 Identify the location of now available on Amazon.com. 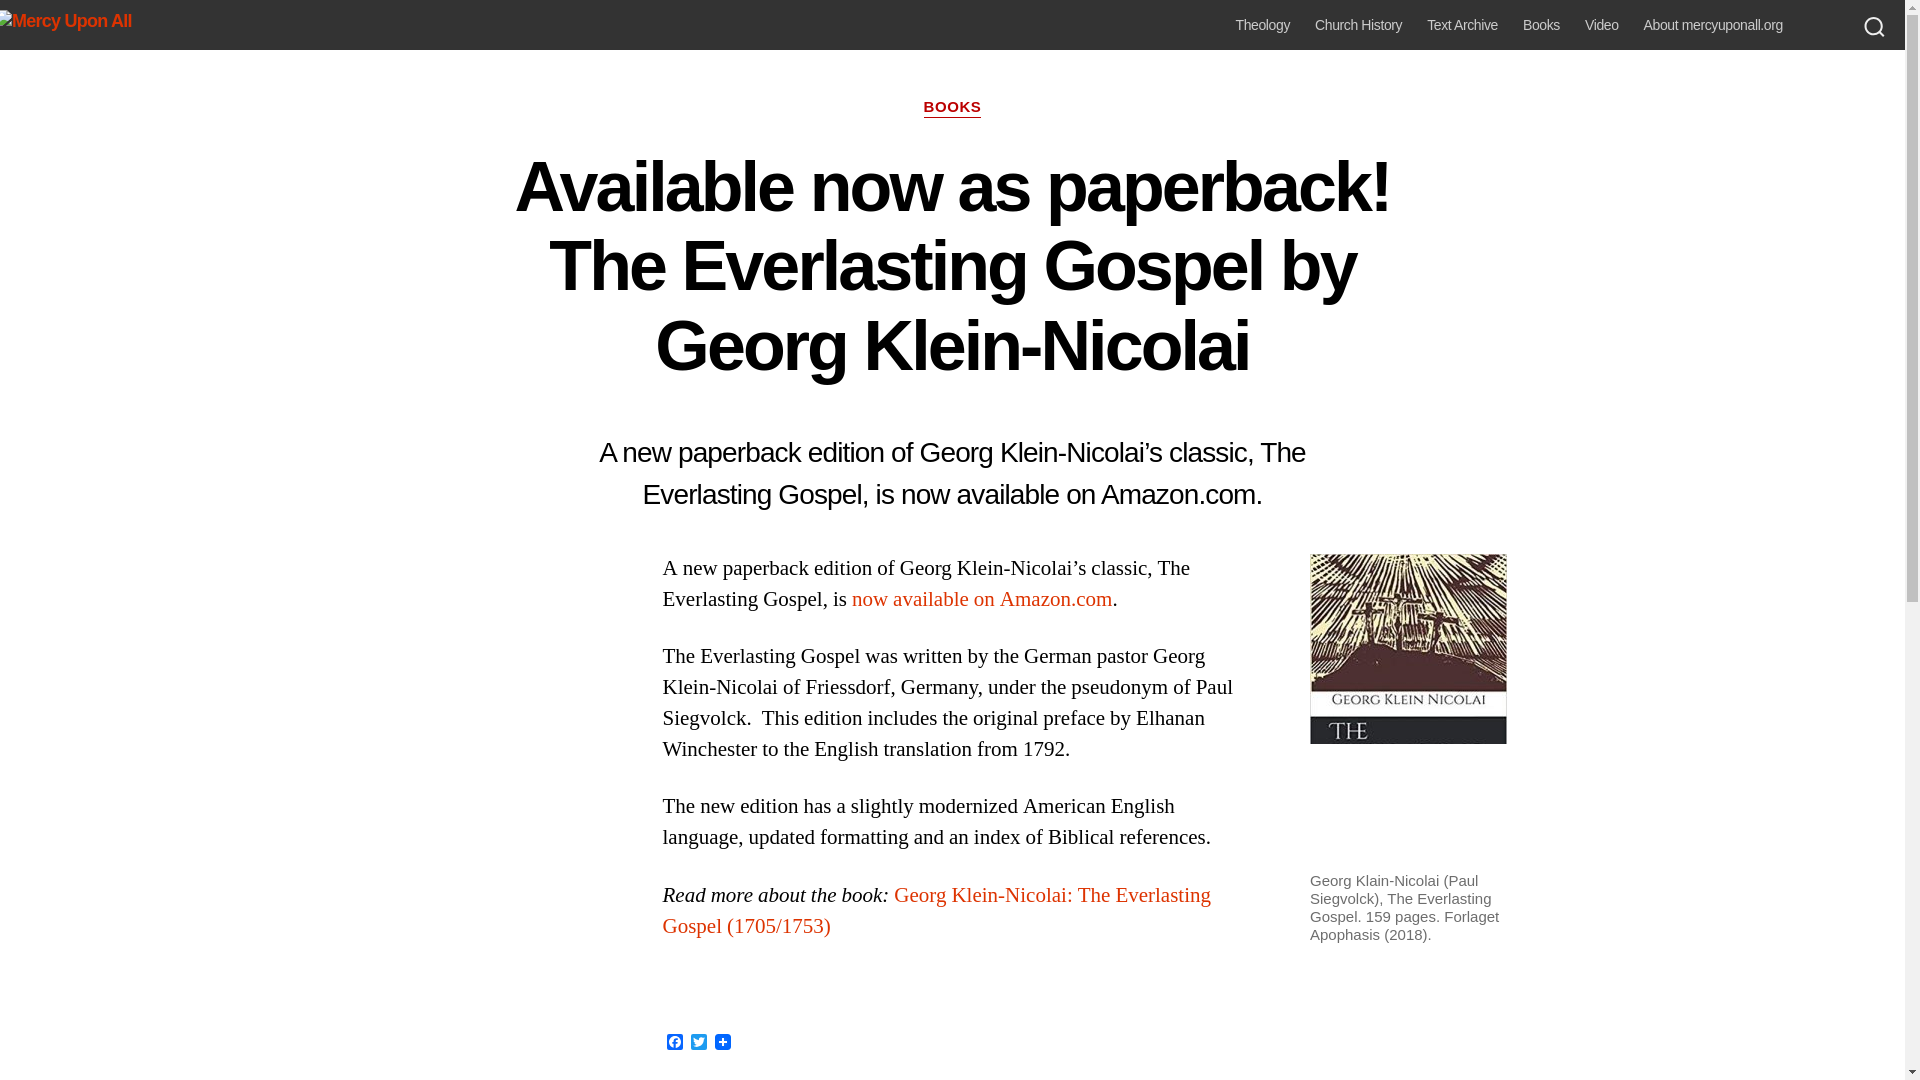
(982, 600).